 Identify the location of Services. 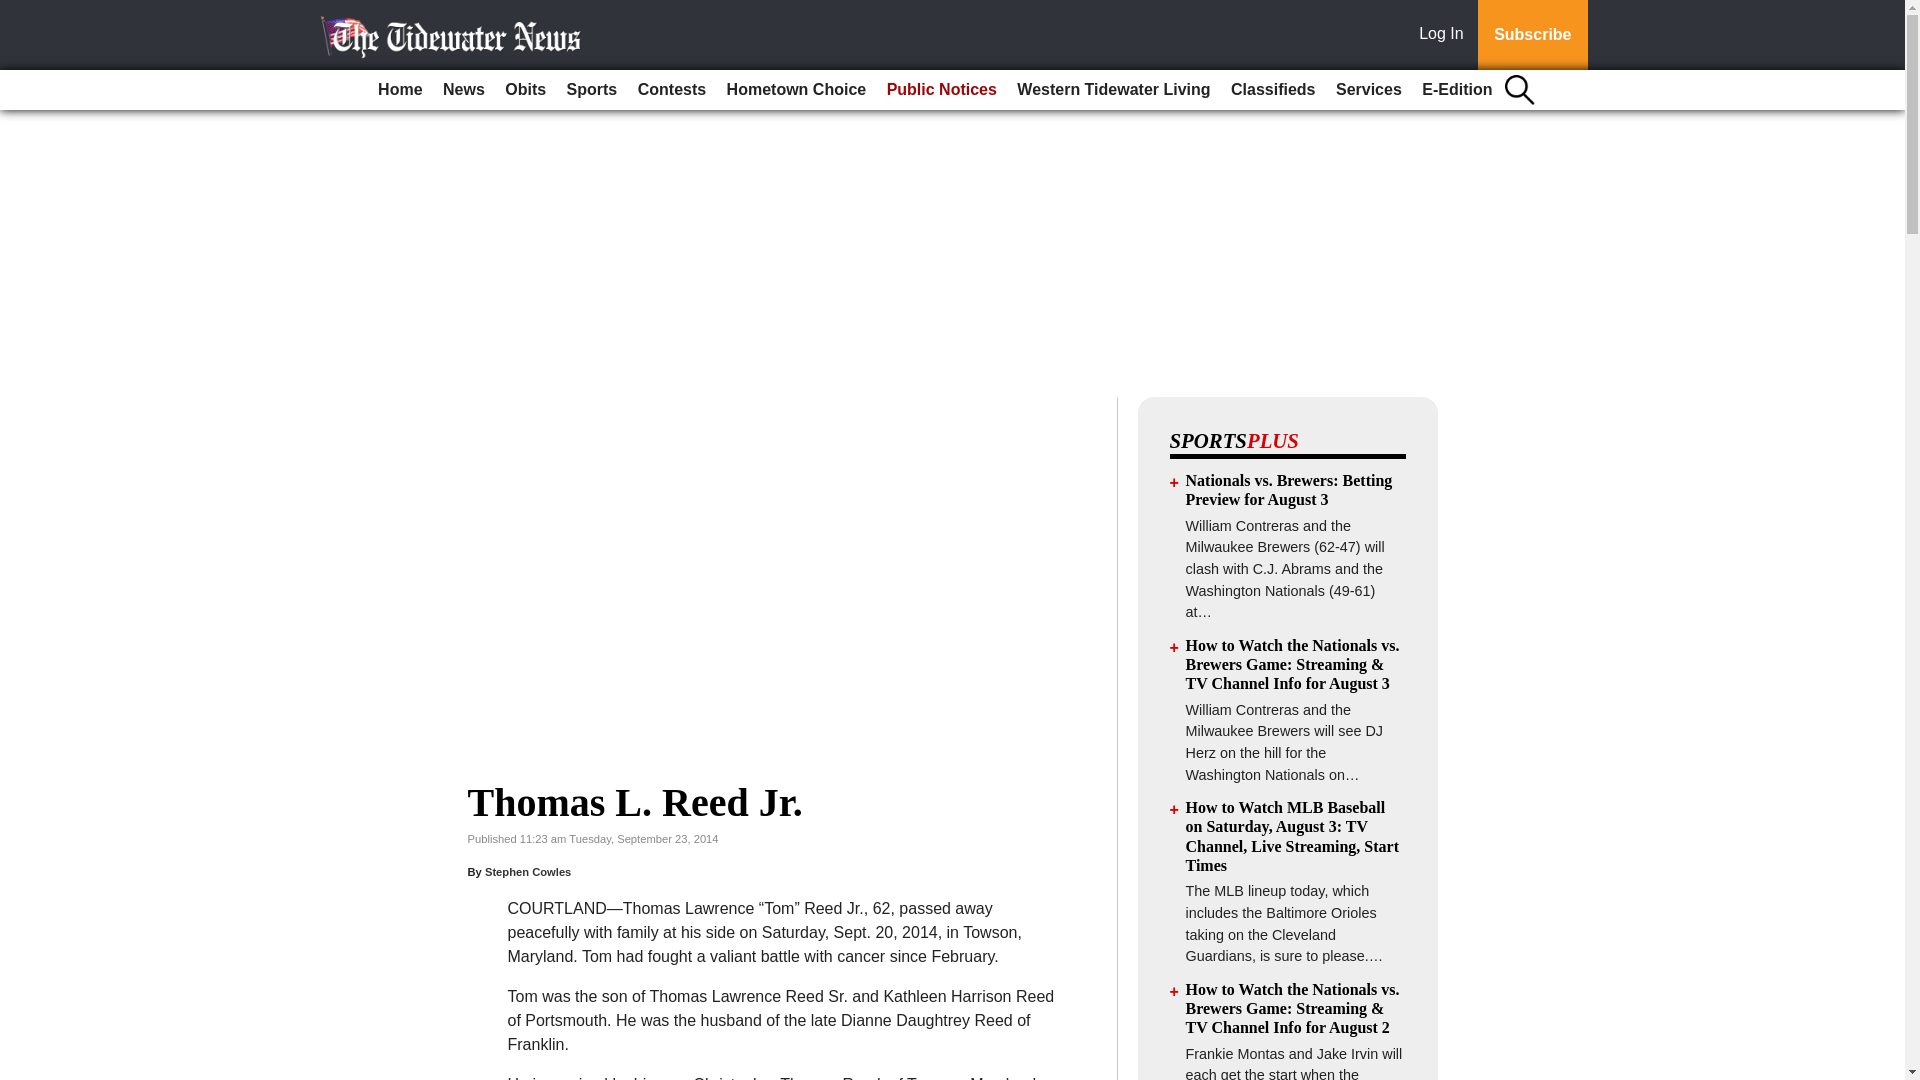
(1368, 90).